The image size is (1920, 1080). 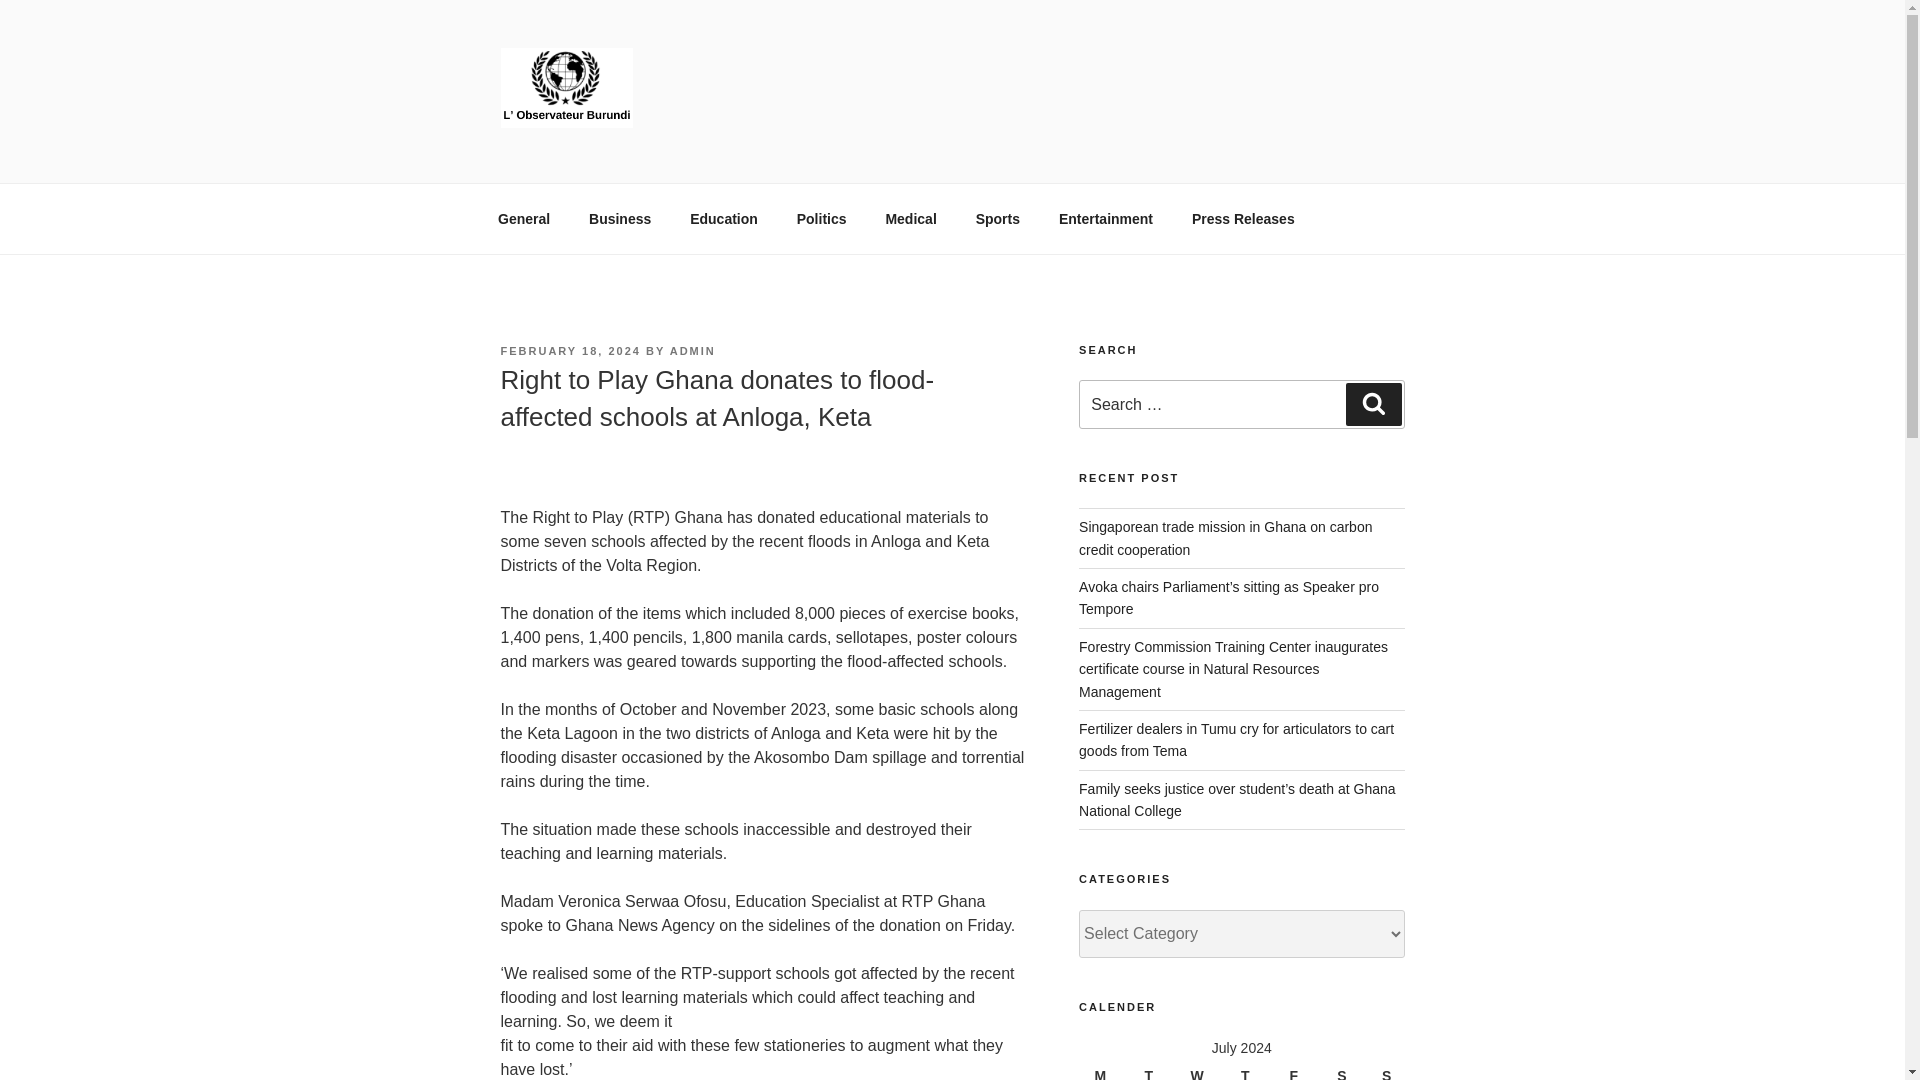 I want to click on Tuesday, so click(x=1151, y=1070).